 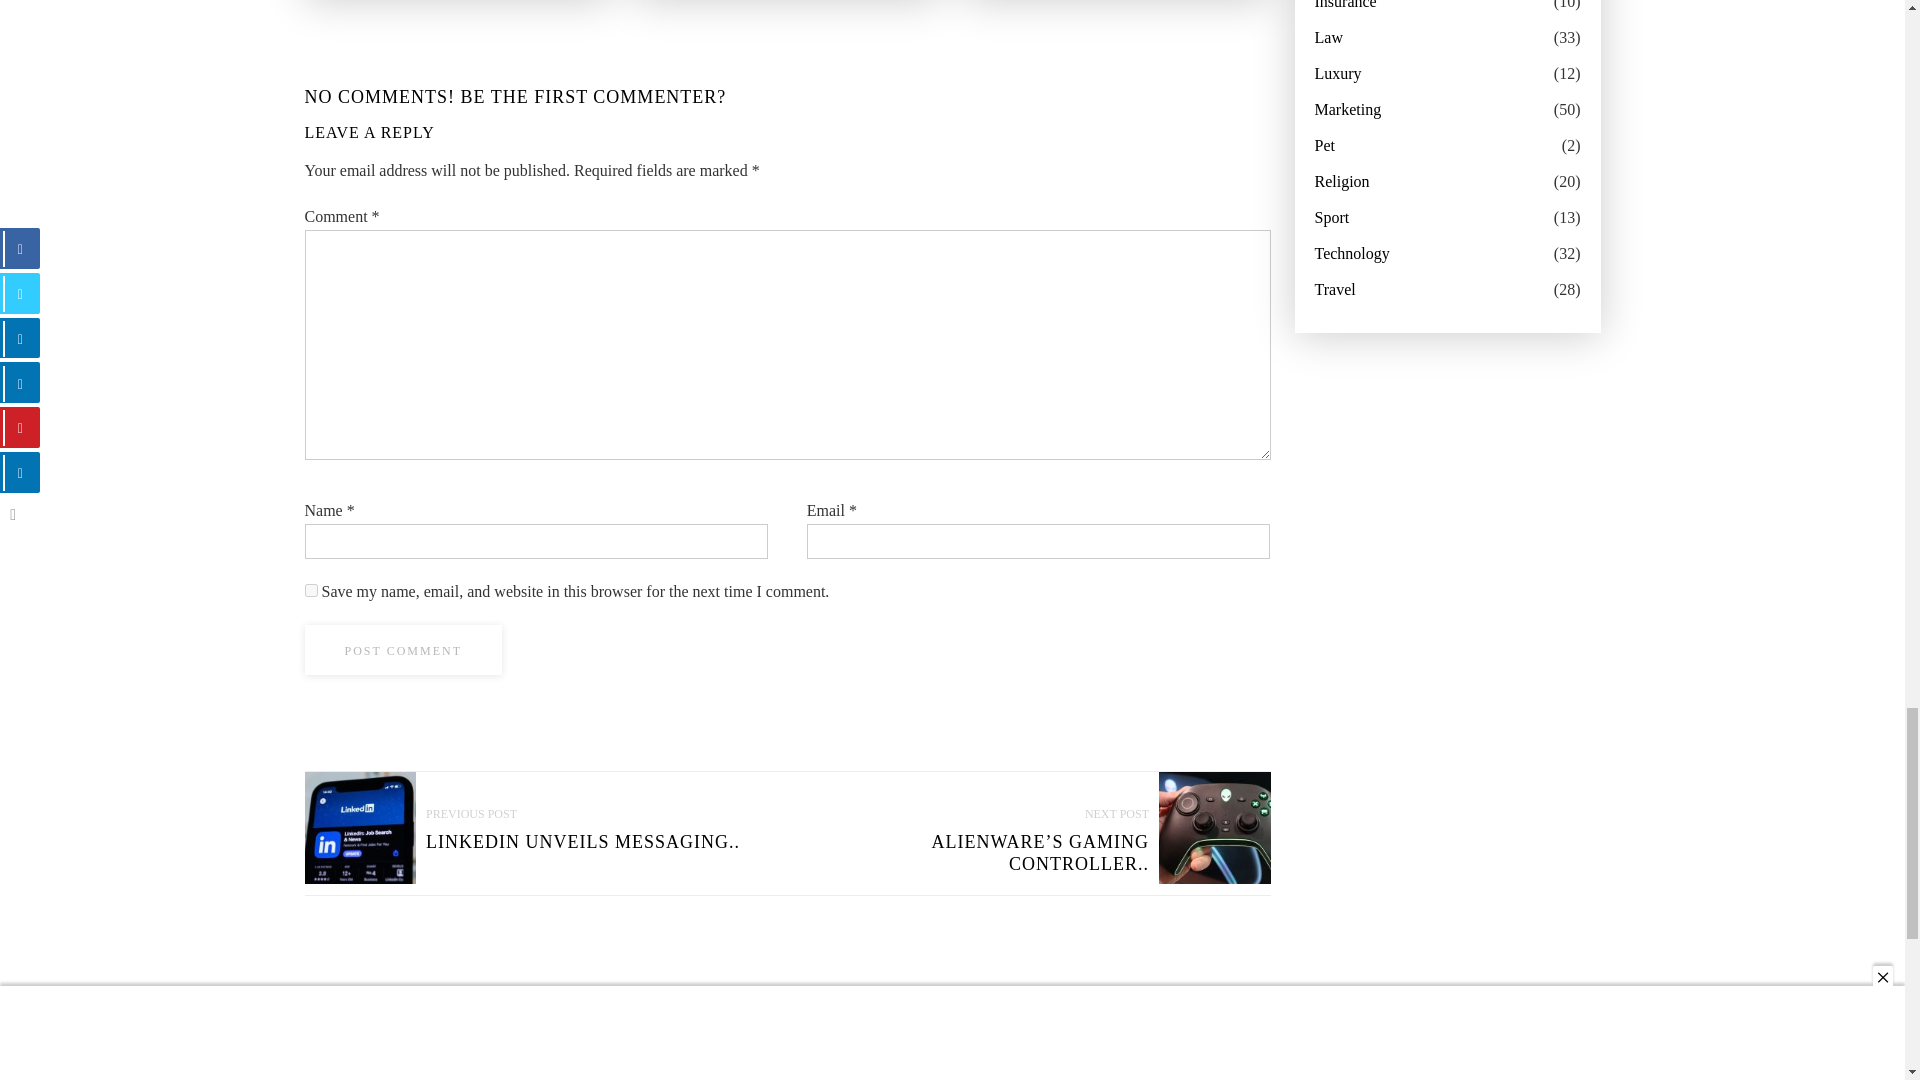 What do you see at coordinates (310, 590) in the screenshot?
I see `yes` at bounding box center [310, 590].